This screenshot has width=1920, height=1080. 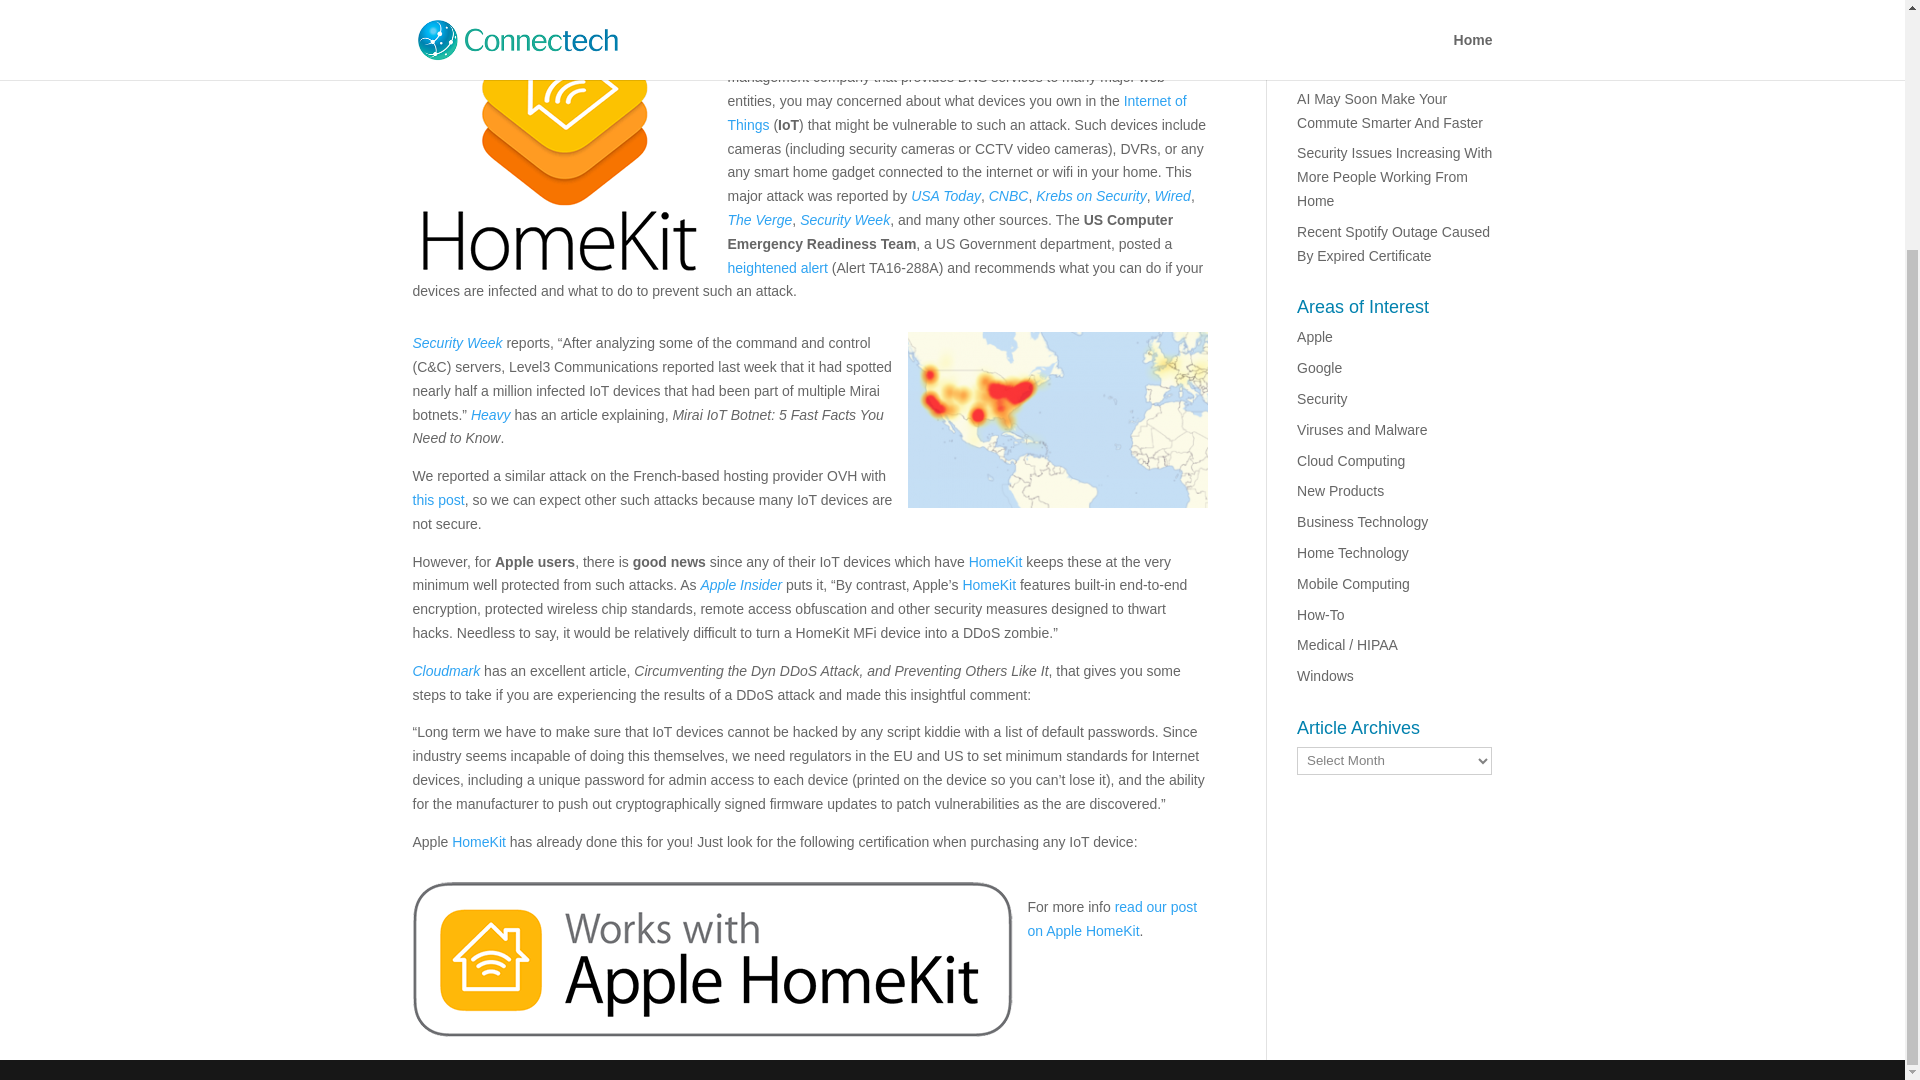 I want to click on read our post on Apple HomeKit, so click(x=1112, y=918).